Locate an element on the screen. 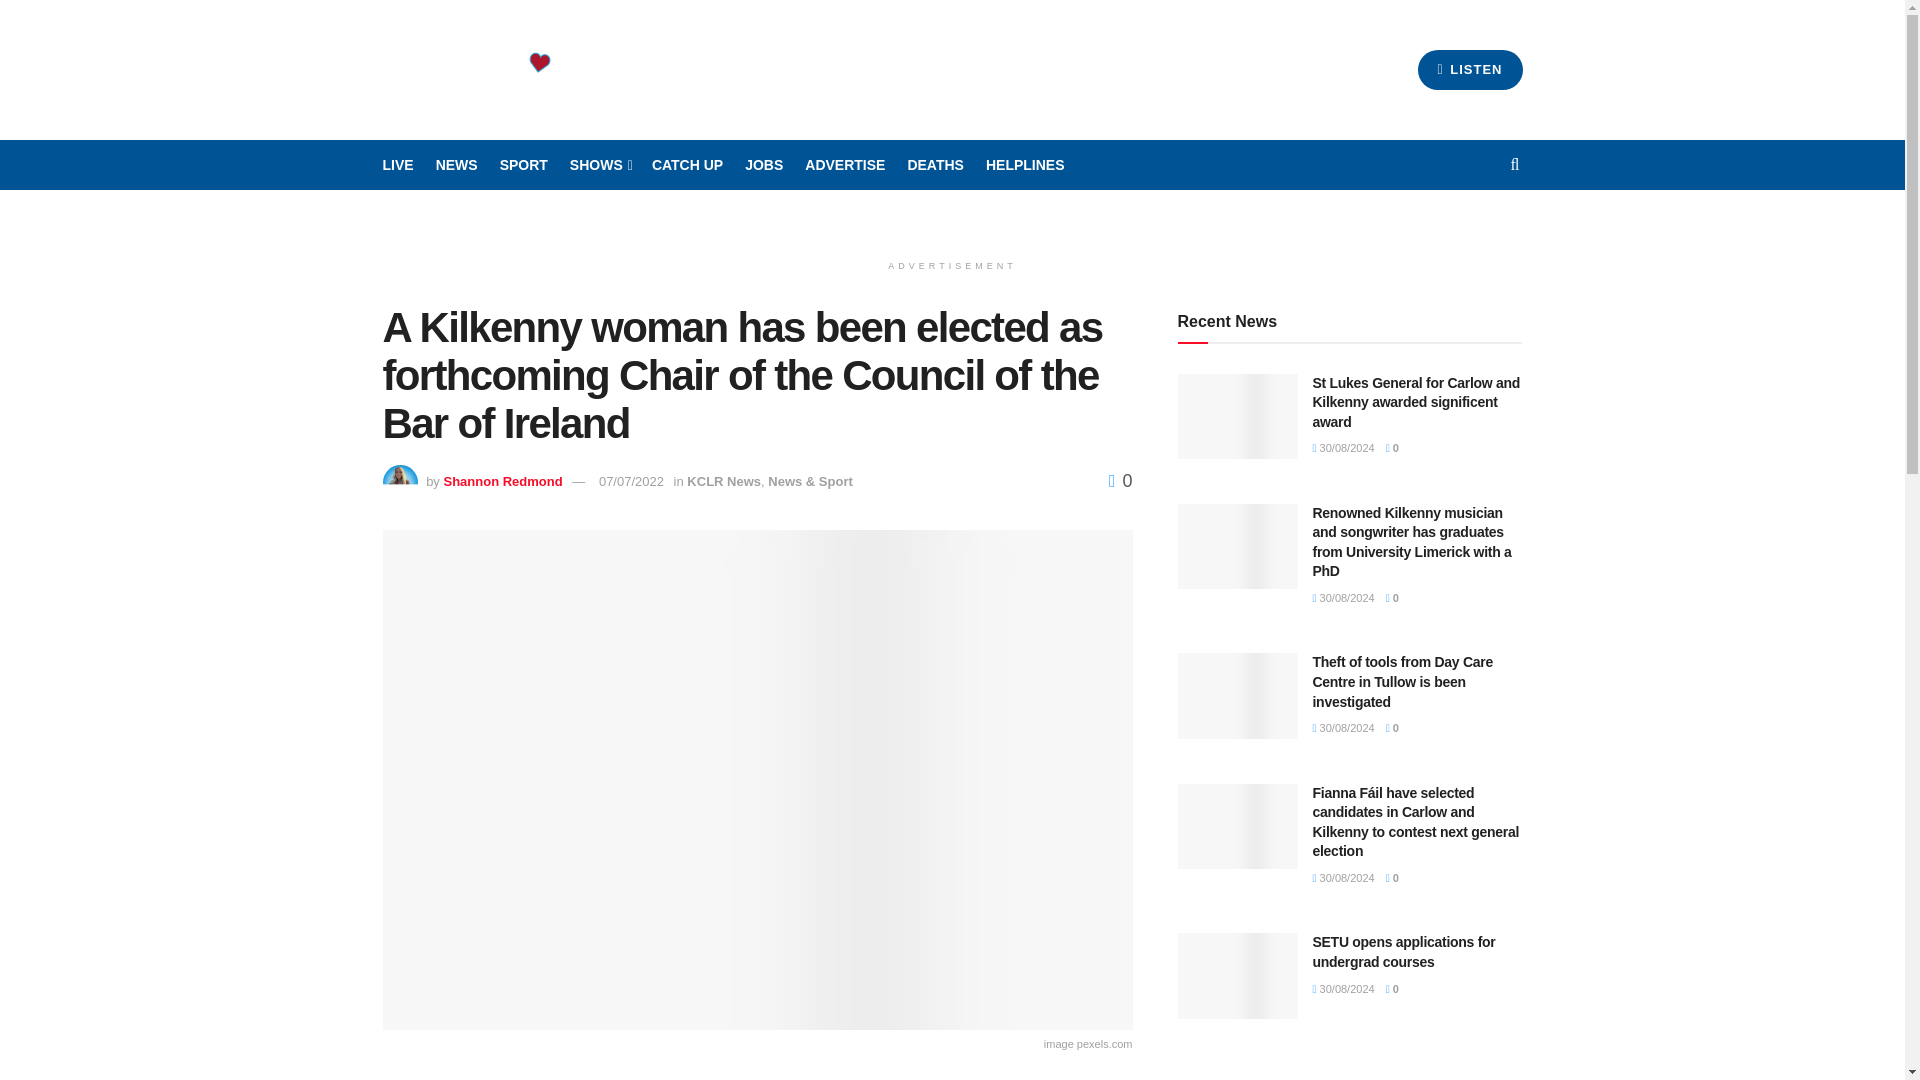  LISTEN is located at coordinates (1470, 69).